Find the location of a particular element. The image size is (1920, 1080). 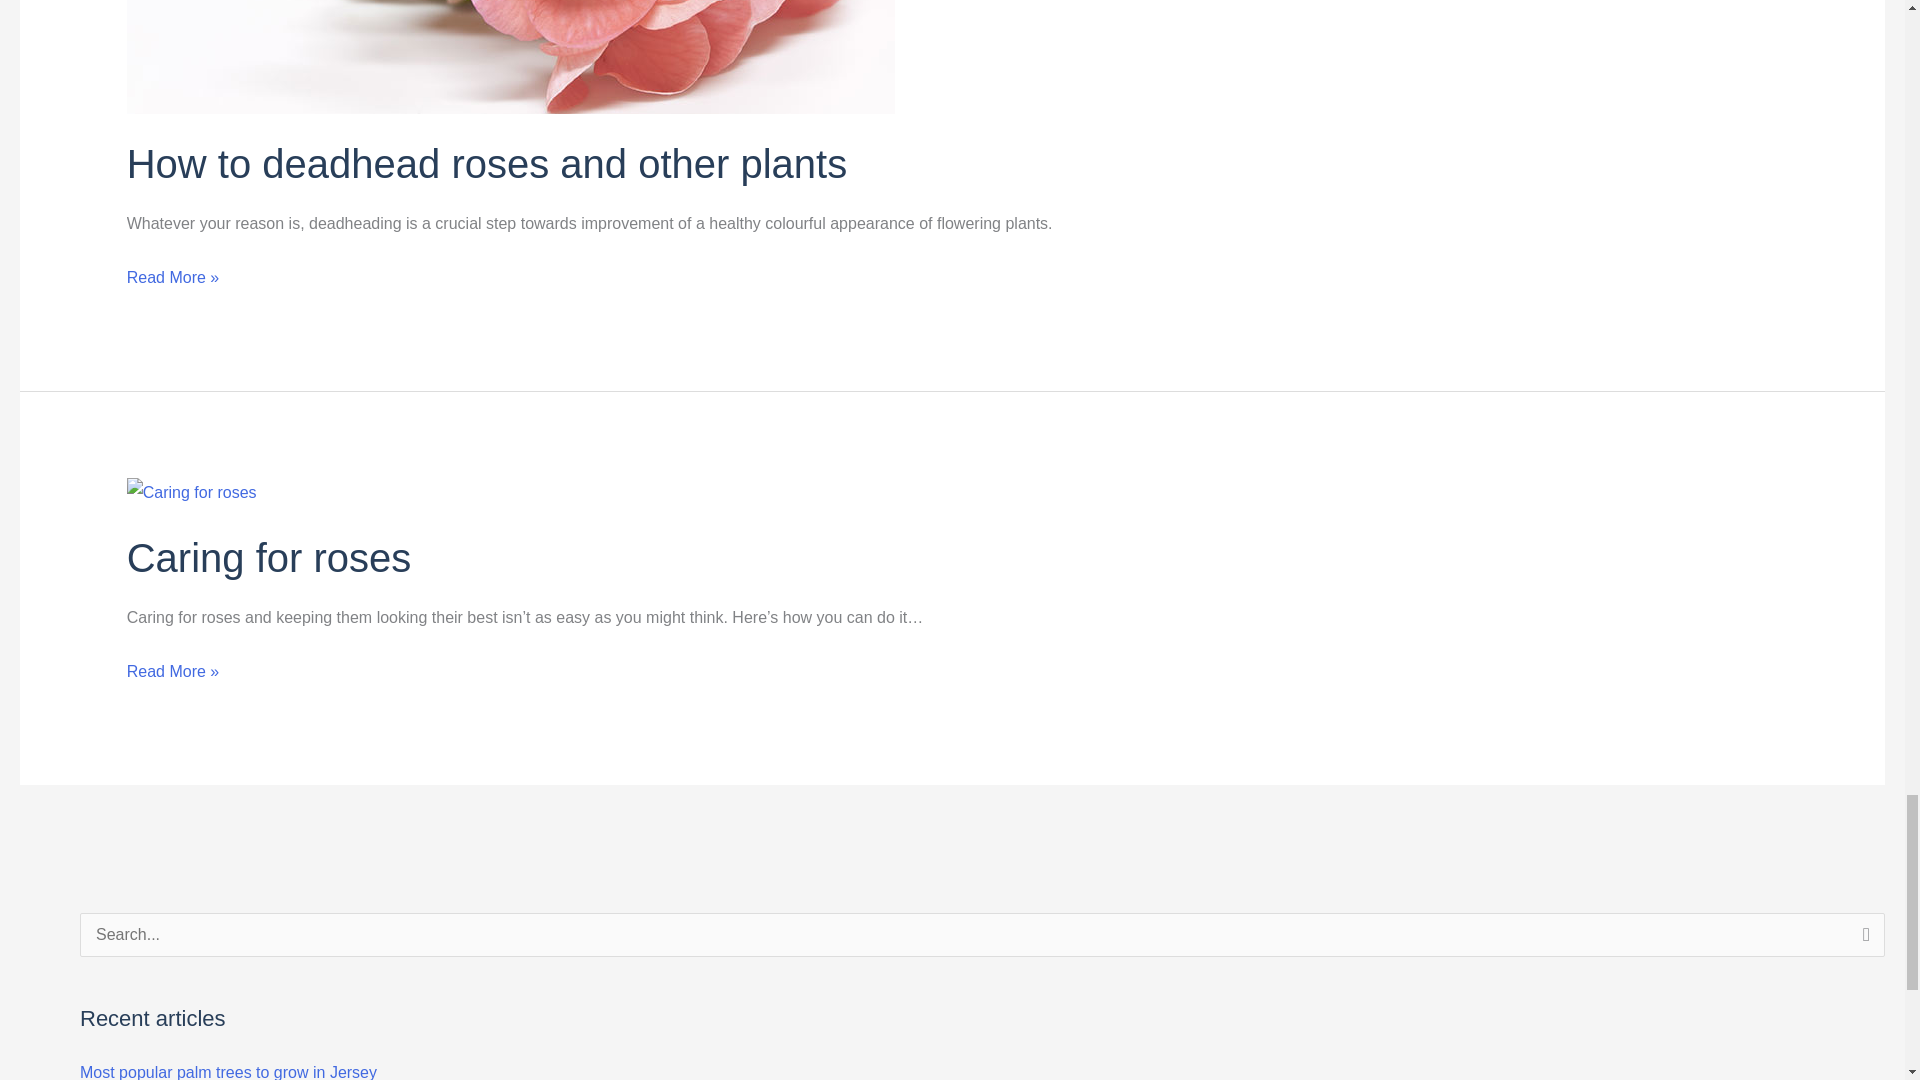

How to deadhead roses and other plants is located at coordinates (487, 163).